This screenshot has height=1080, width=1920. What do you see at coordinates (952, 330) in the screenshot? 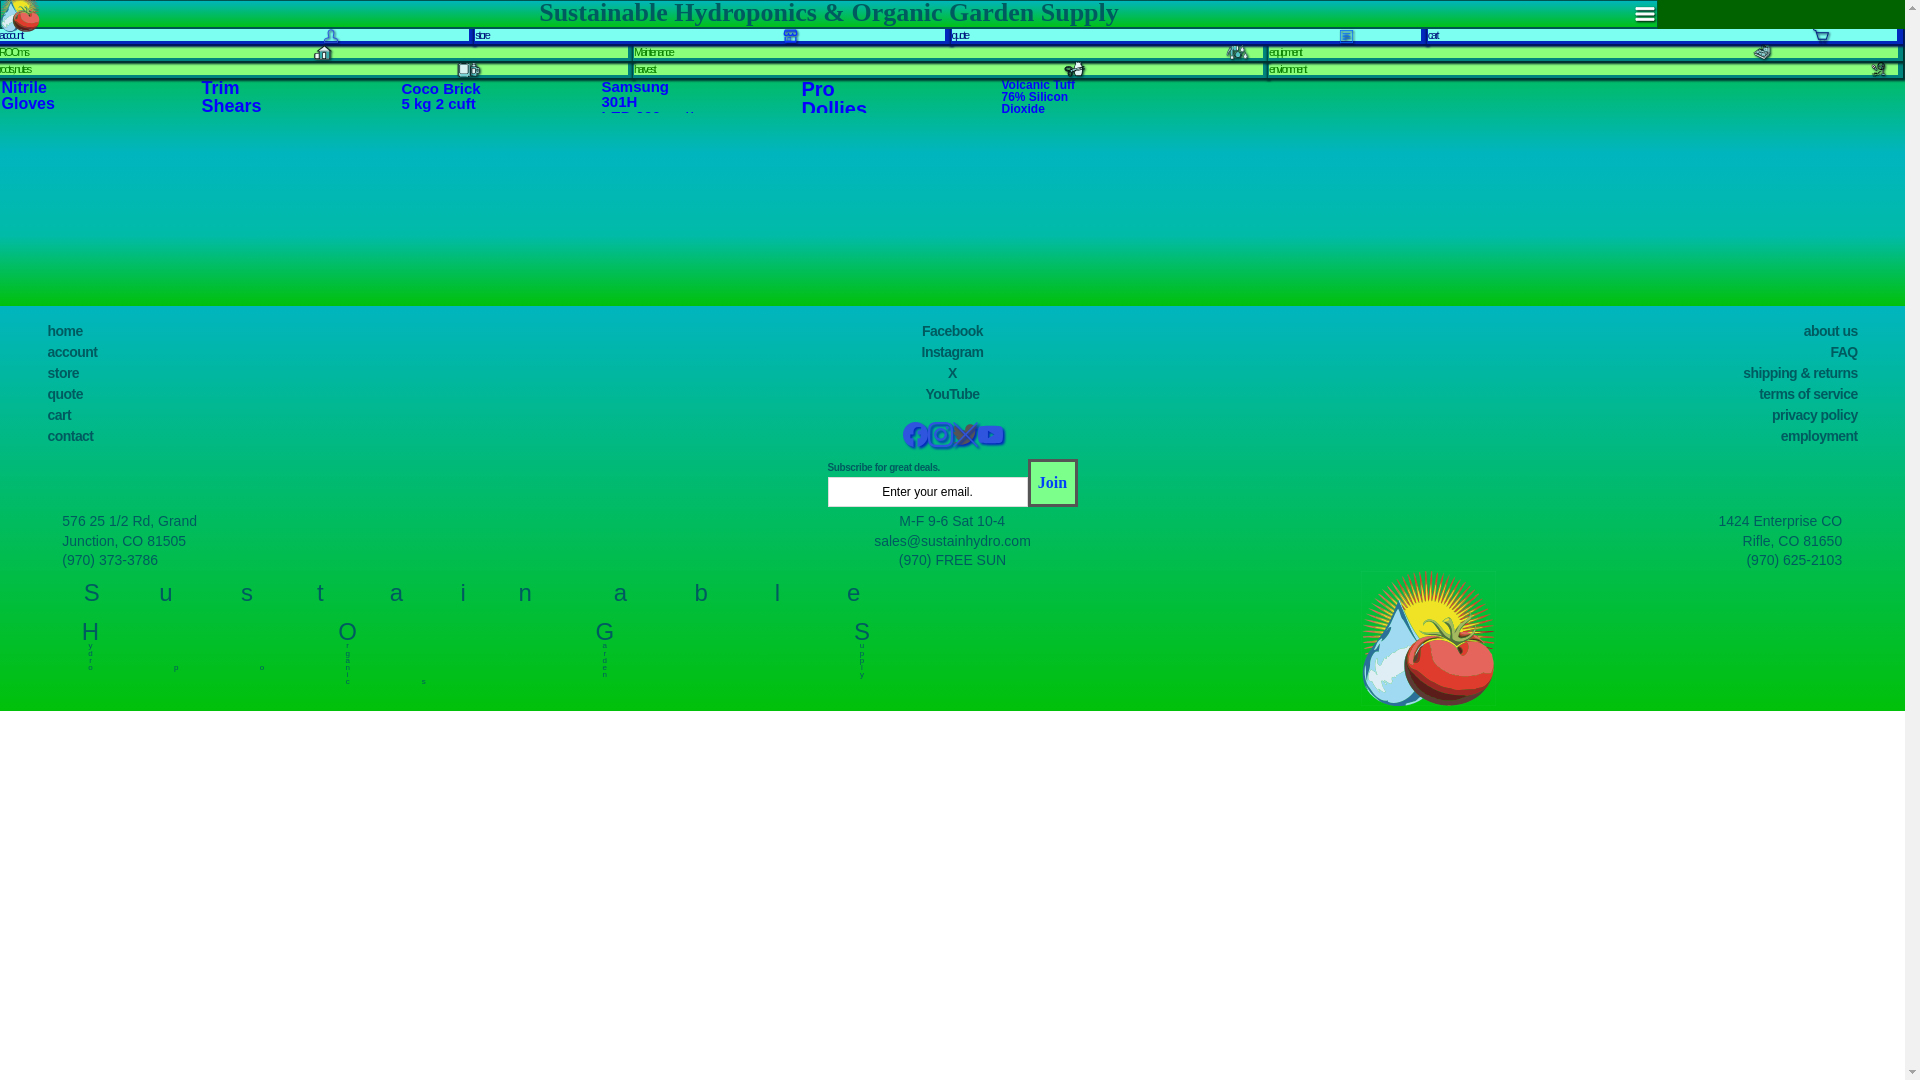
I see `Facebook` at bounding box center [952, 330].